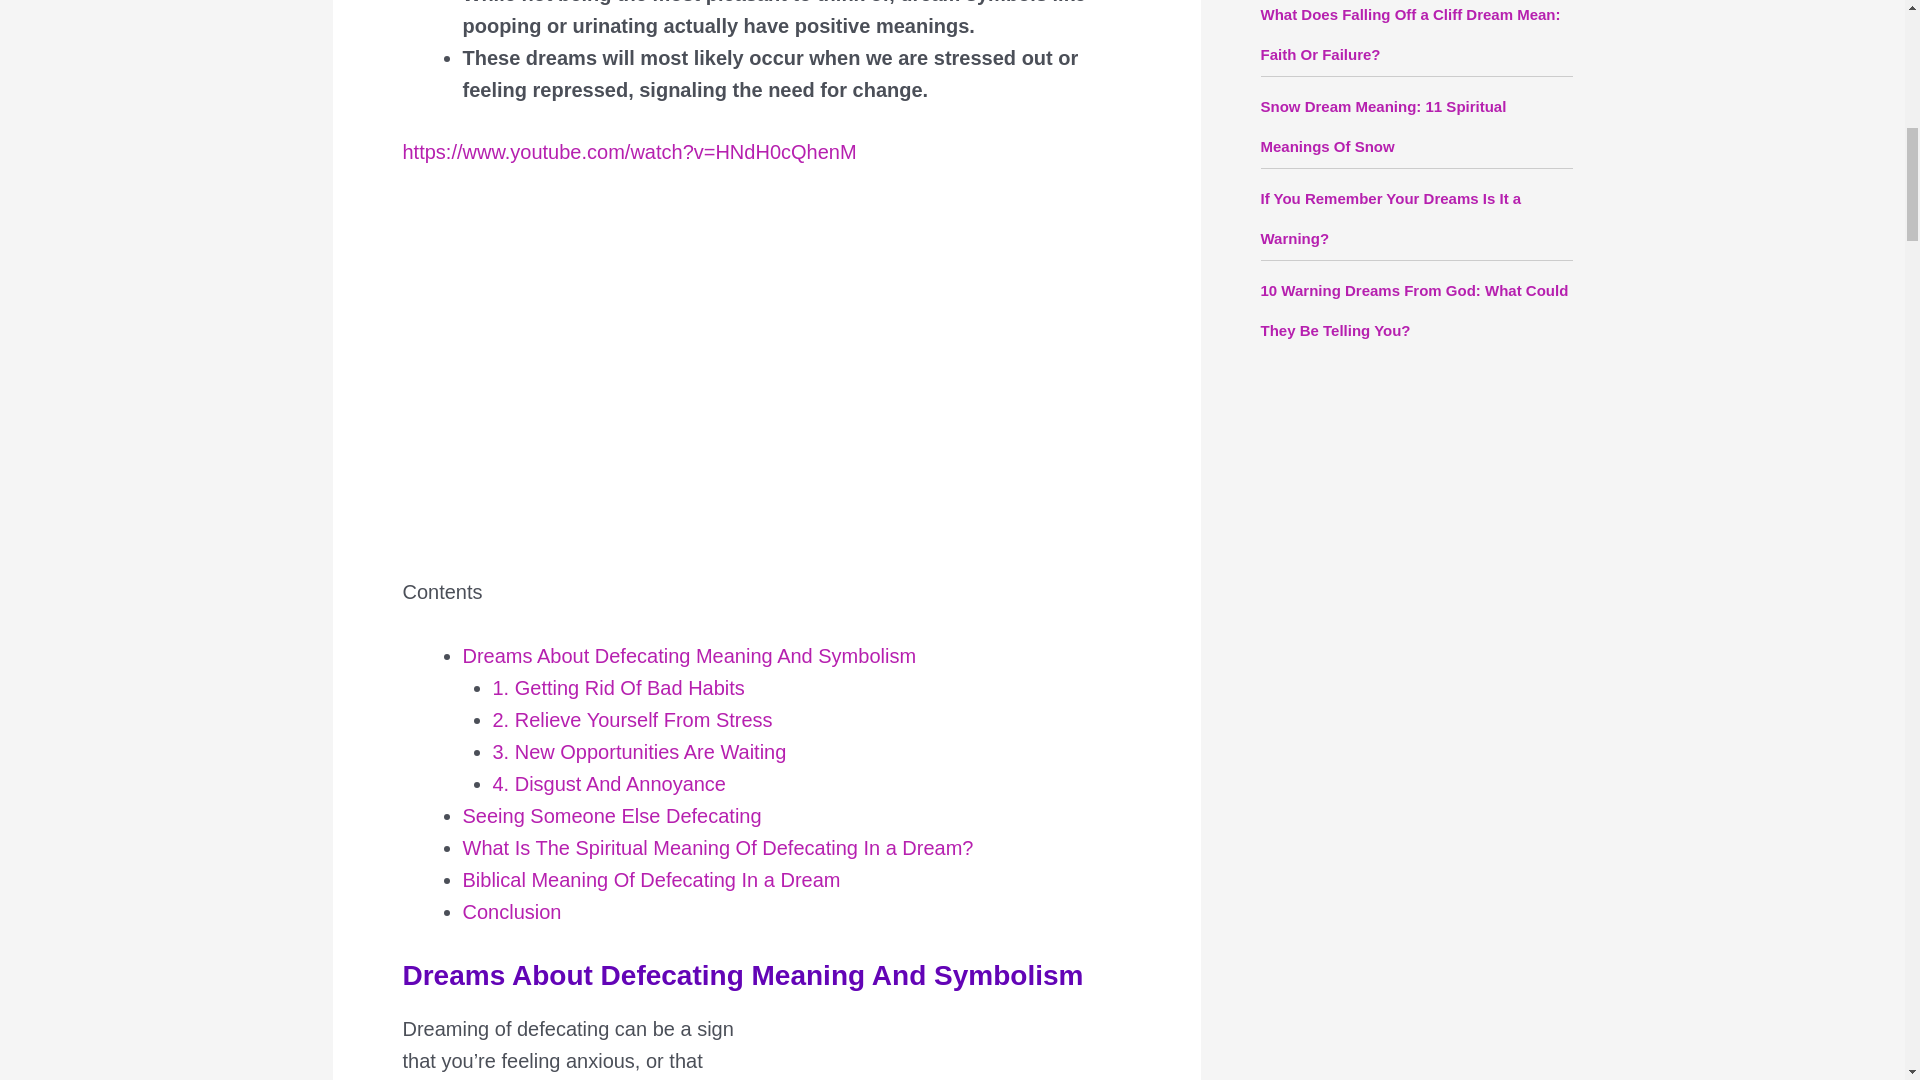 The height and width of the screenshot is (1080, 1920). Describe the element at coordinates (651, 878) in the screenshot. I see `Biblical Meaning Of Defecating In a Dream` at that location.